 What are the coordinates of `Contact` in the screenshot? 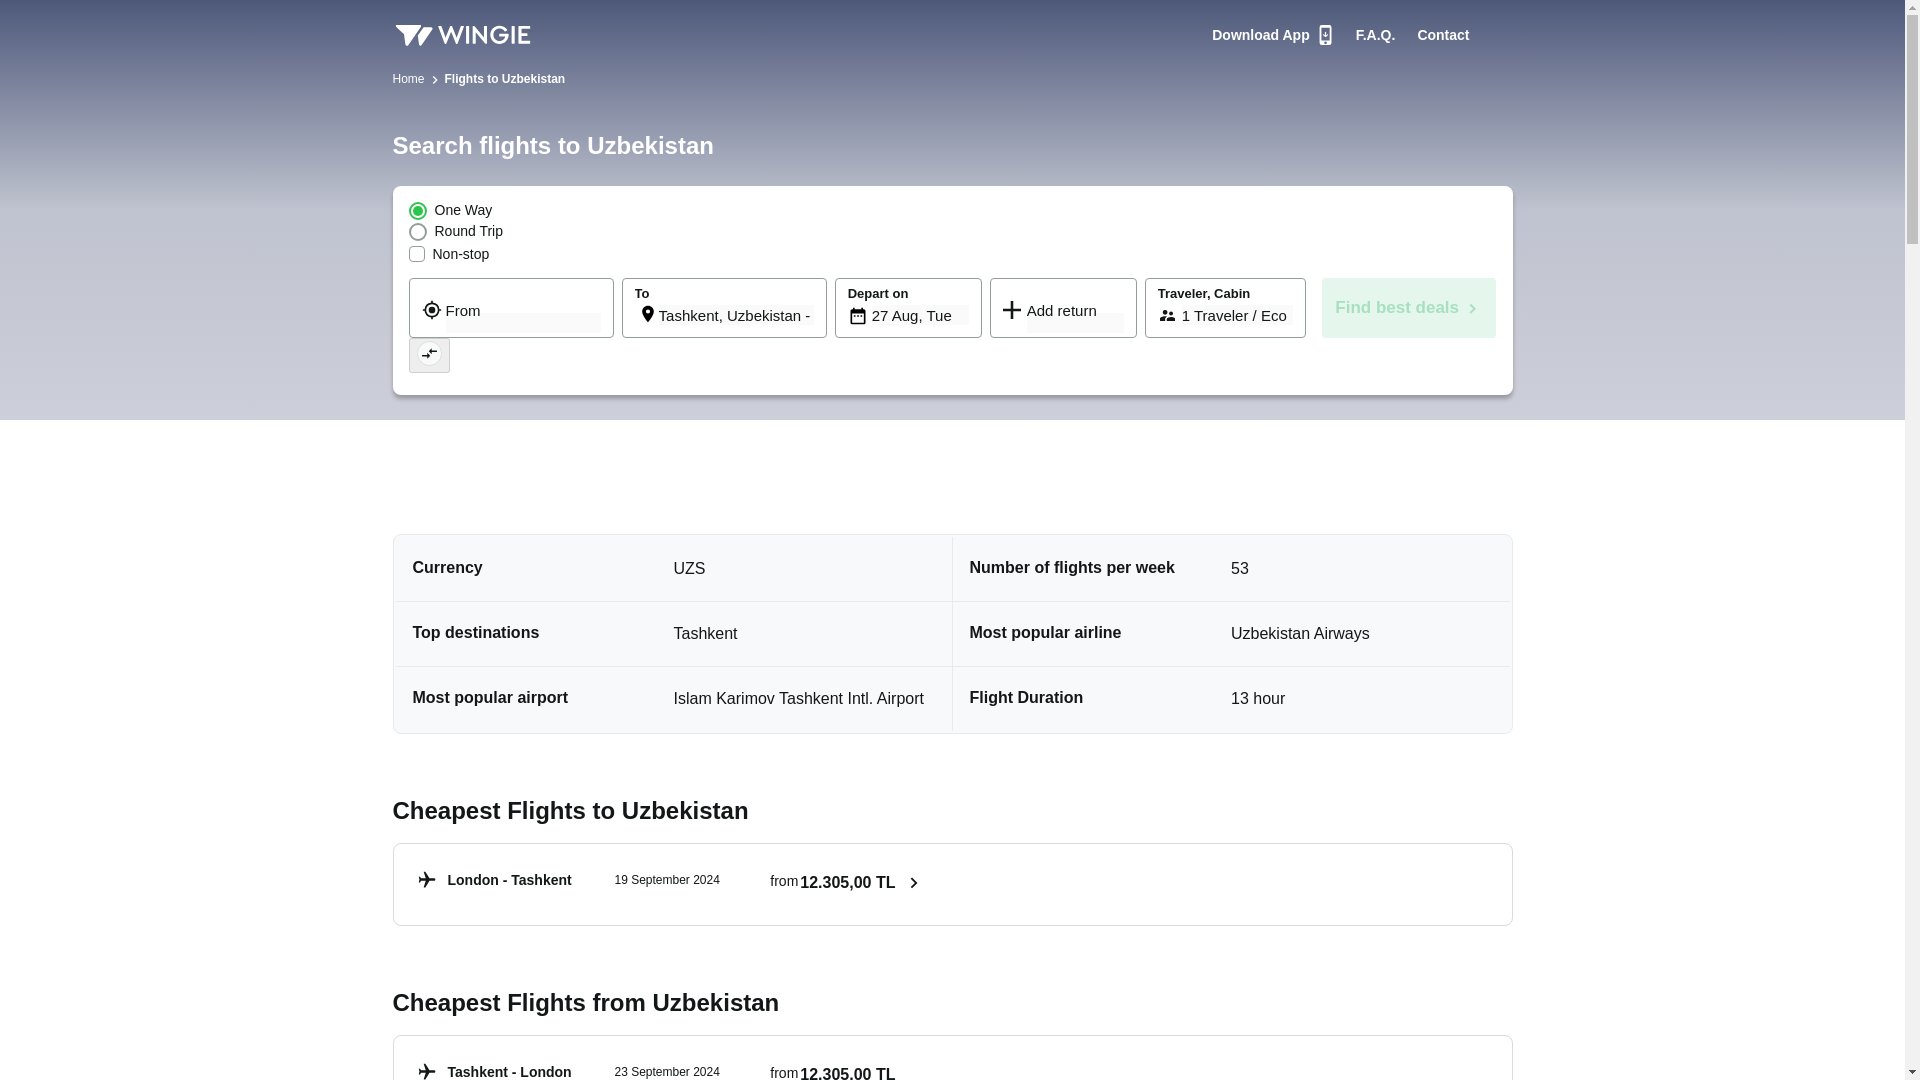 It's located at (1376, 34).